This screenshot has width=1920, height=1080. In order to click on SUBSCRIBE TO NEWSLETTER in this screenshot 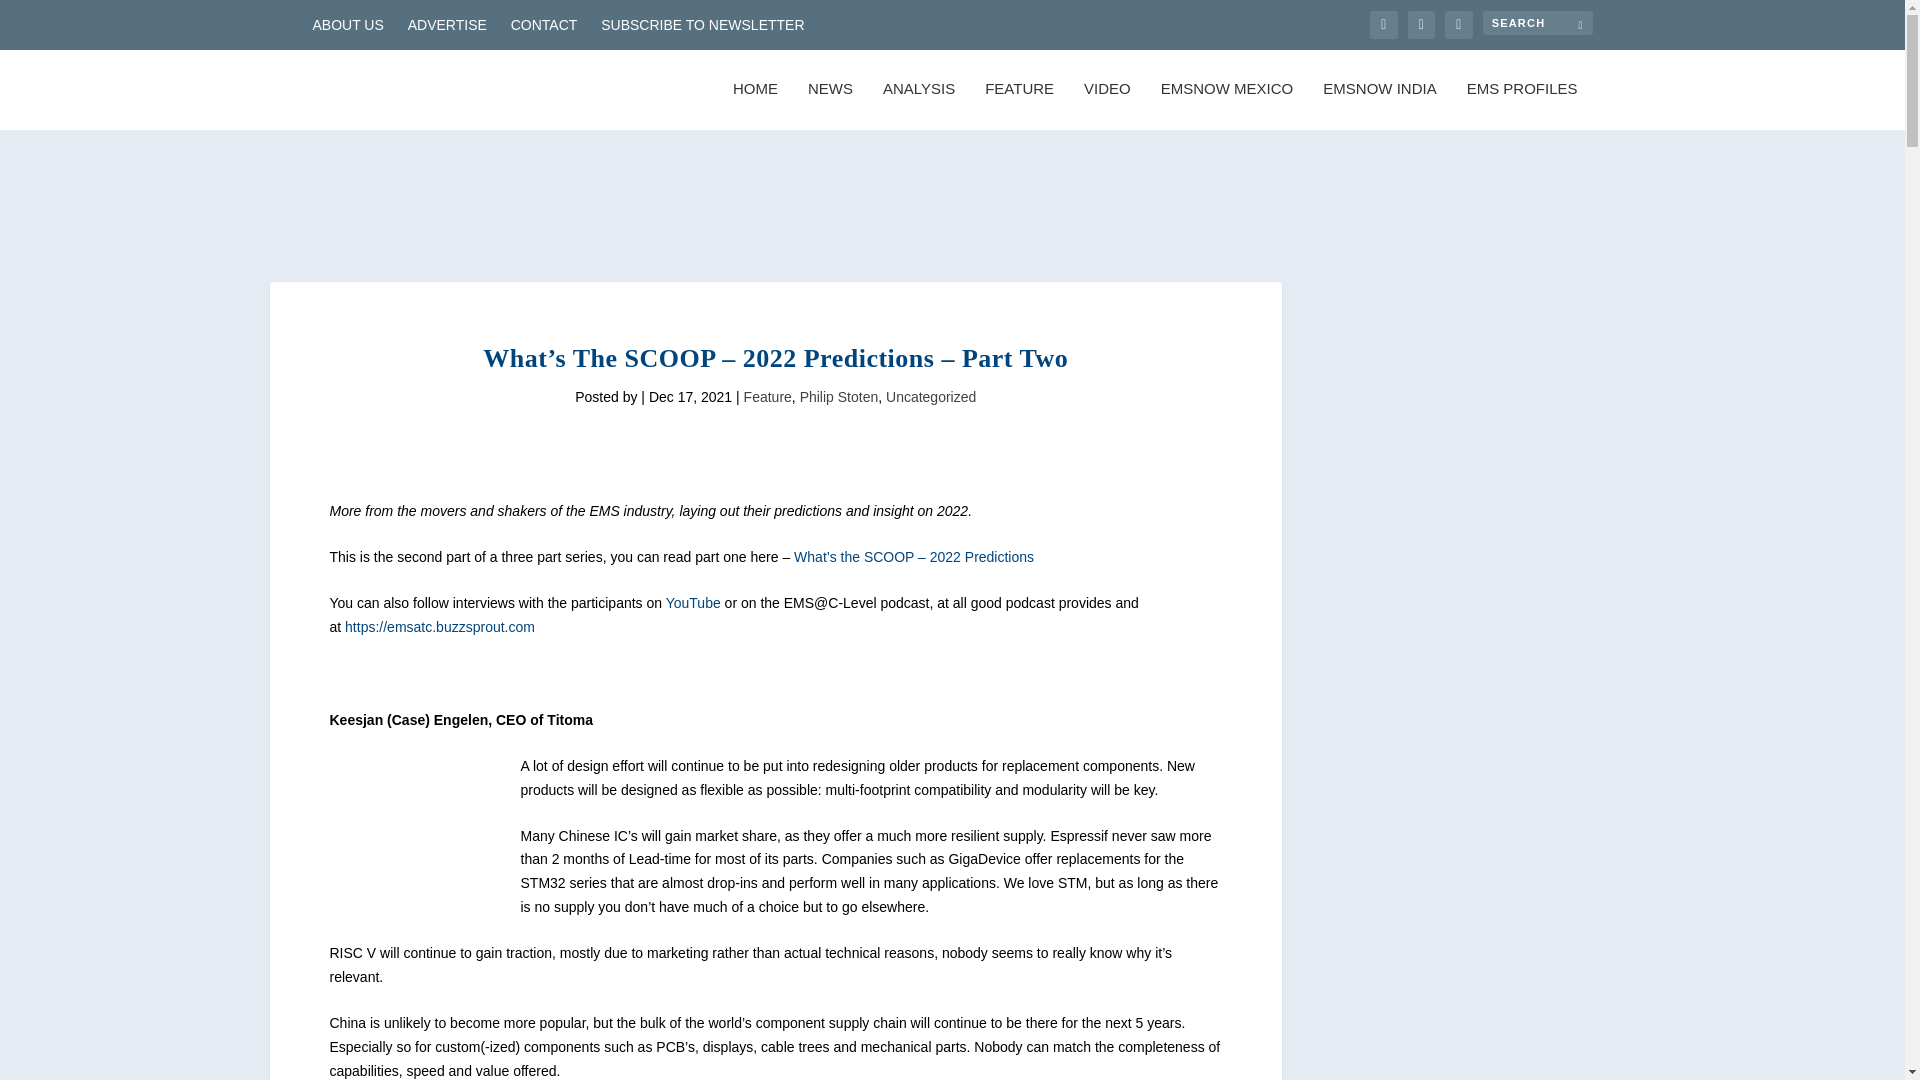, I will do `click(702, 24)`.